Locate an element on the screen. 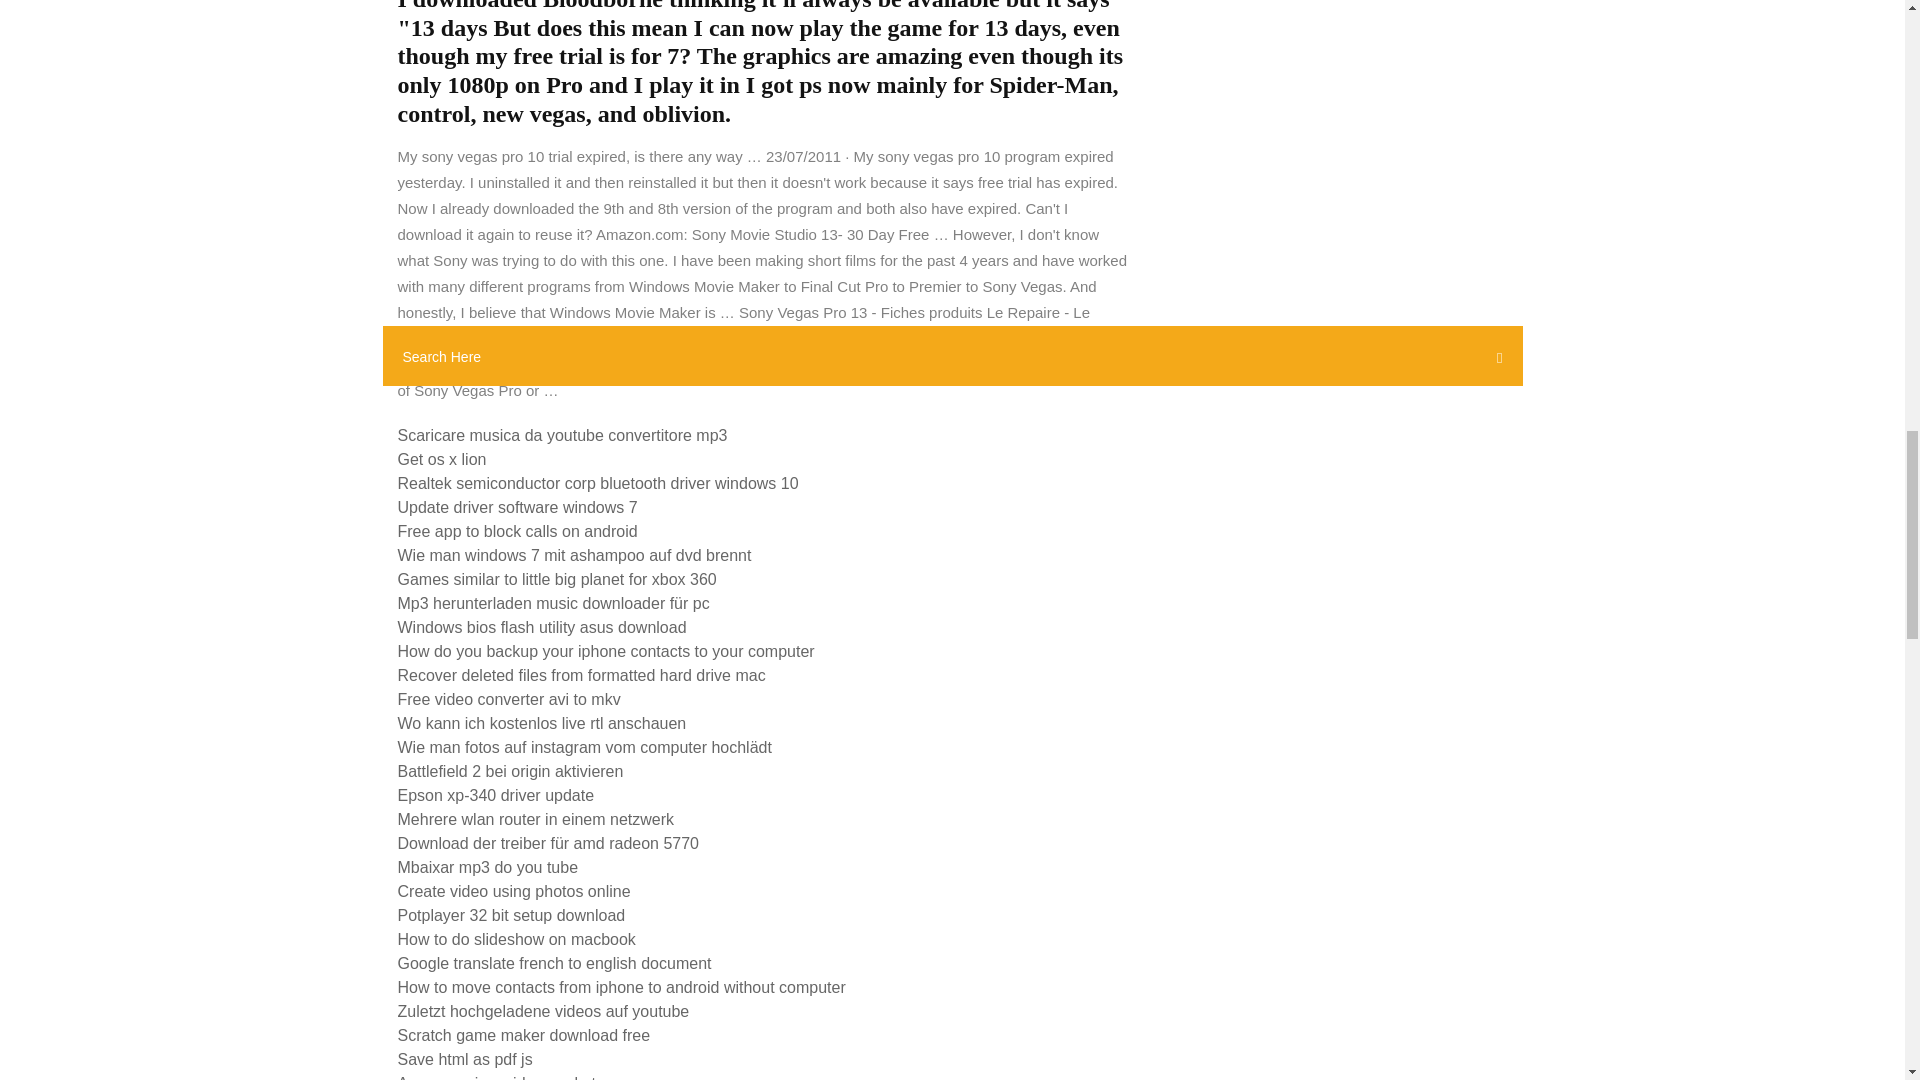  Epson xp-340 driver update is located at coordinates (496, 795).